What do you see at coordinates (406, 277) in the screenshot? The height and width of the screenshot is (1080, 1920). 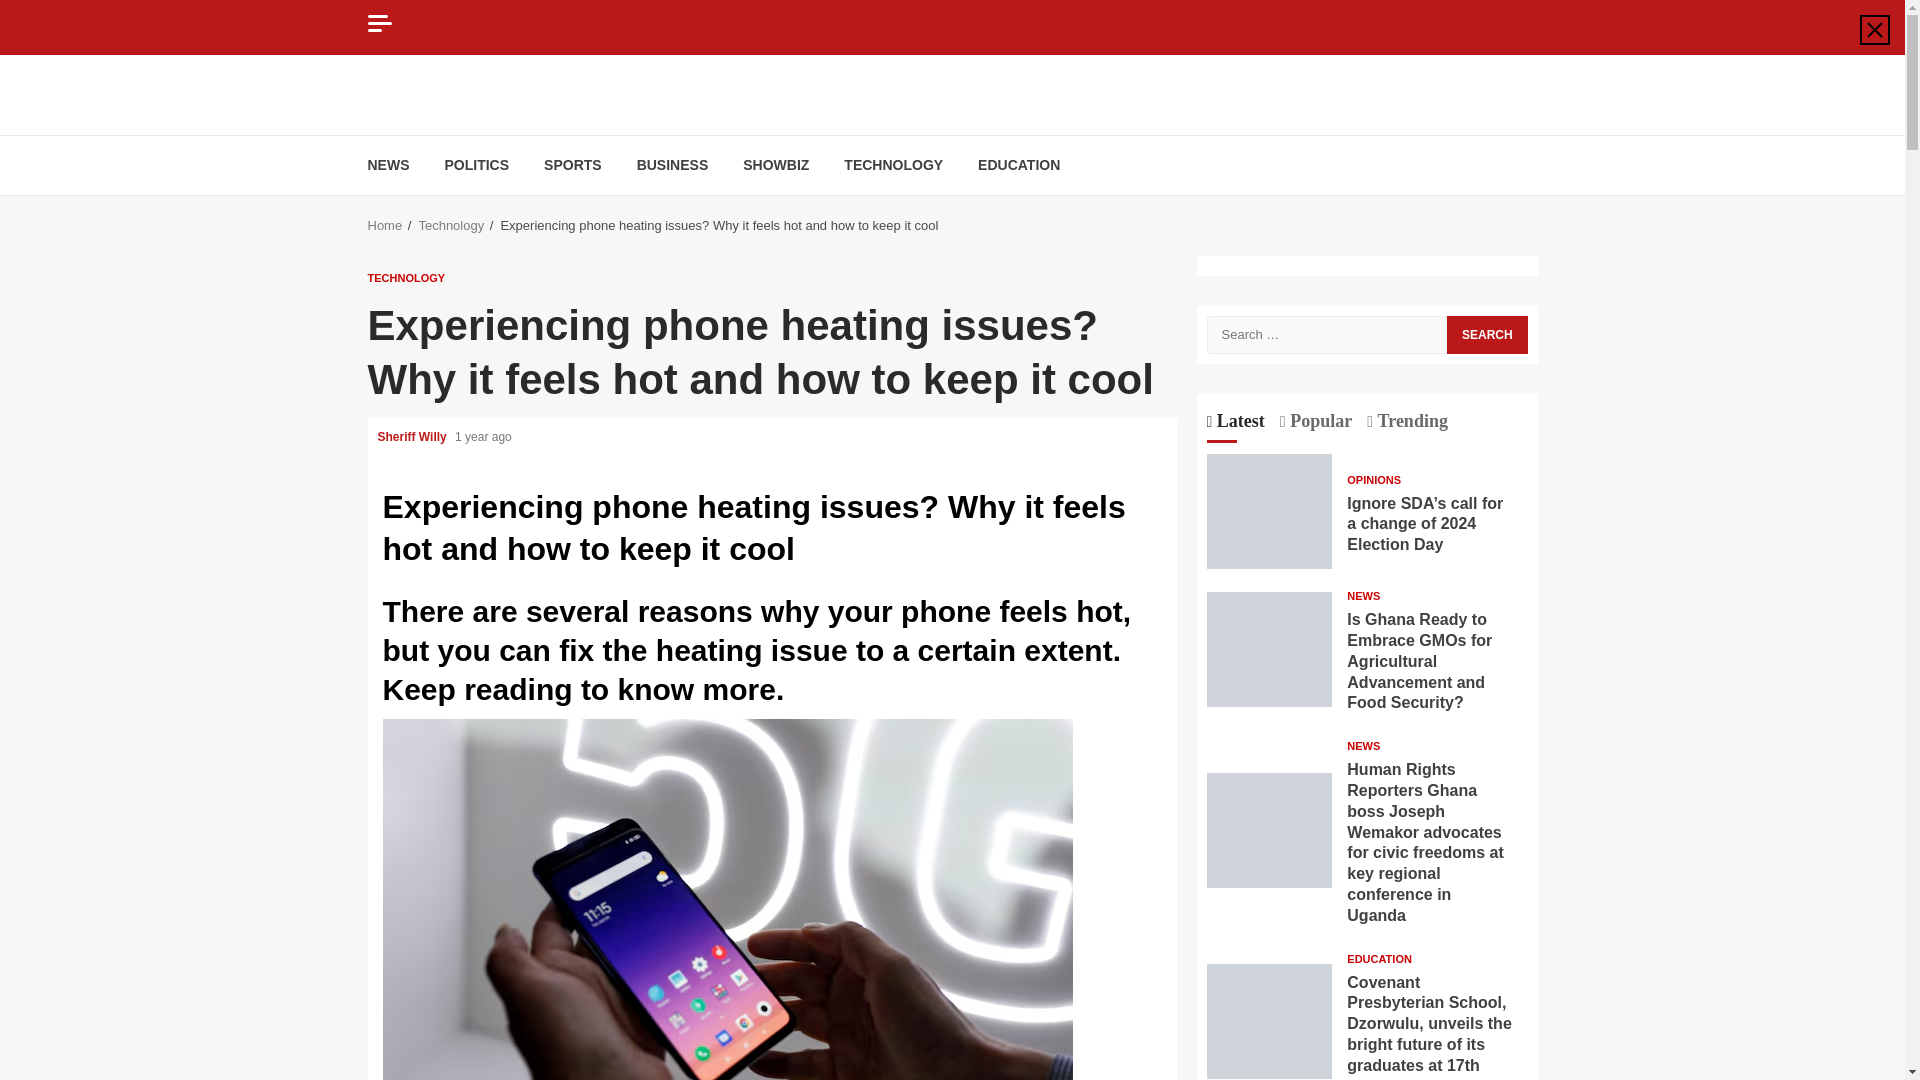 I see `TECHNOLOGY` at bounding box center [406, 277].